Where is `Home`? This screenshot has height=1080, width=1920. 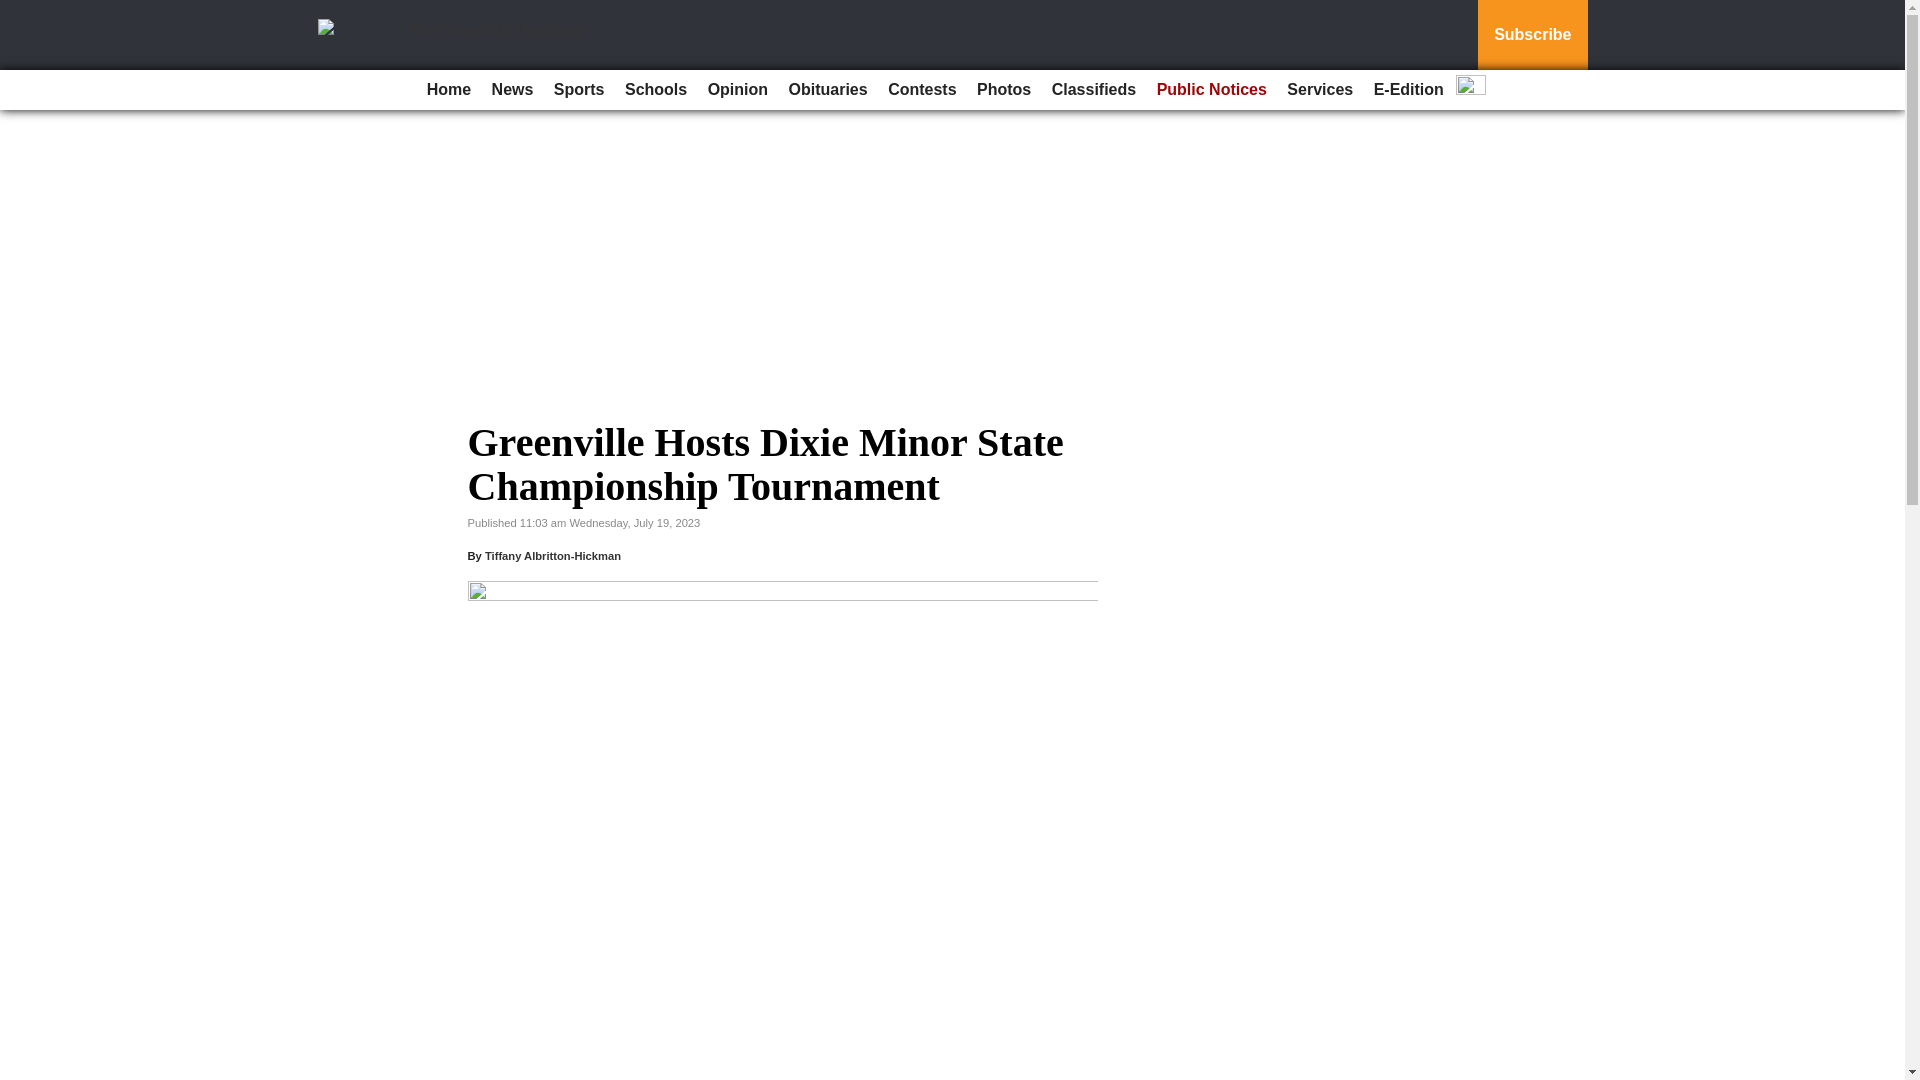 Home is located at coordinates (448, 90).